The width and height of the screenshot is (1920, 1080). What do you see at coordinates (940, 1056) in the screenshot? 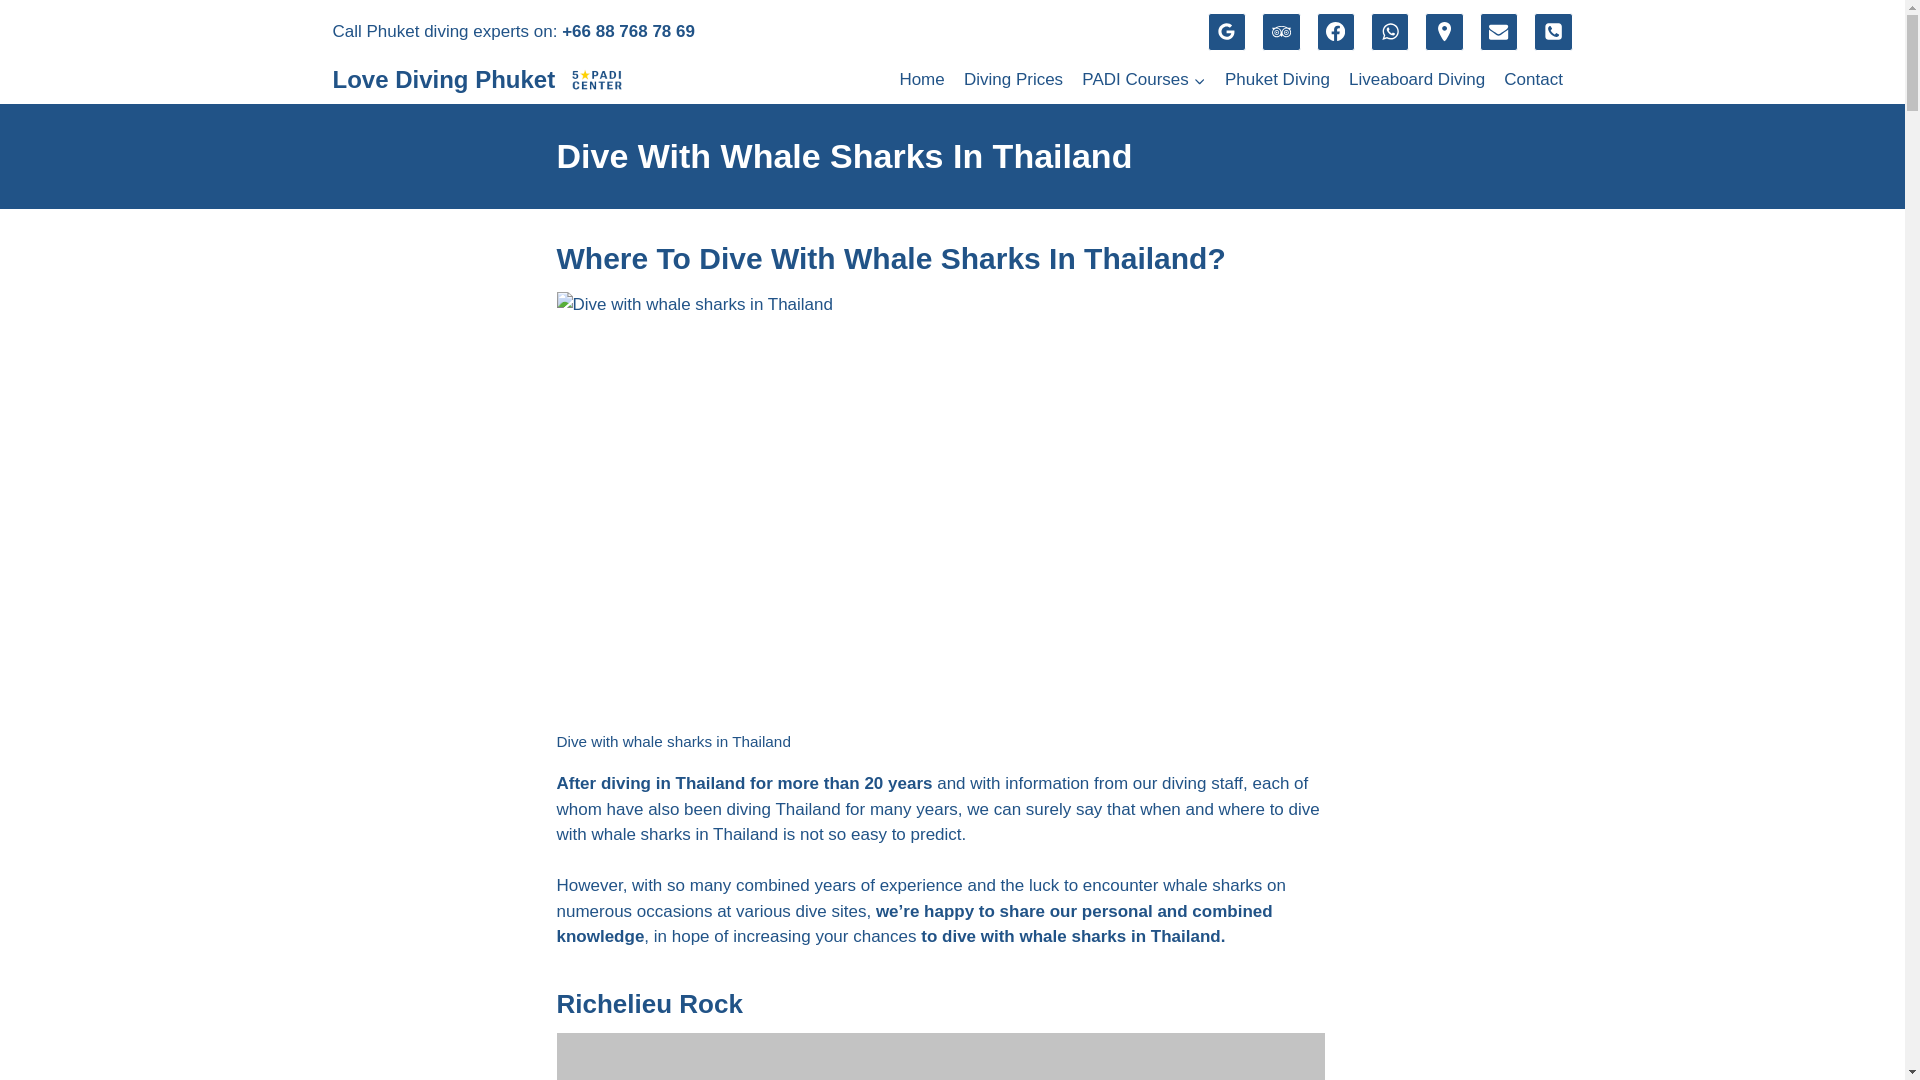
I see `Dive With Whale Sharks In Thailand 2` at bounding box center [940, 1056].